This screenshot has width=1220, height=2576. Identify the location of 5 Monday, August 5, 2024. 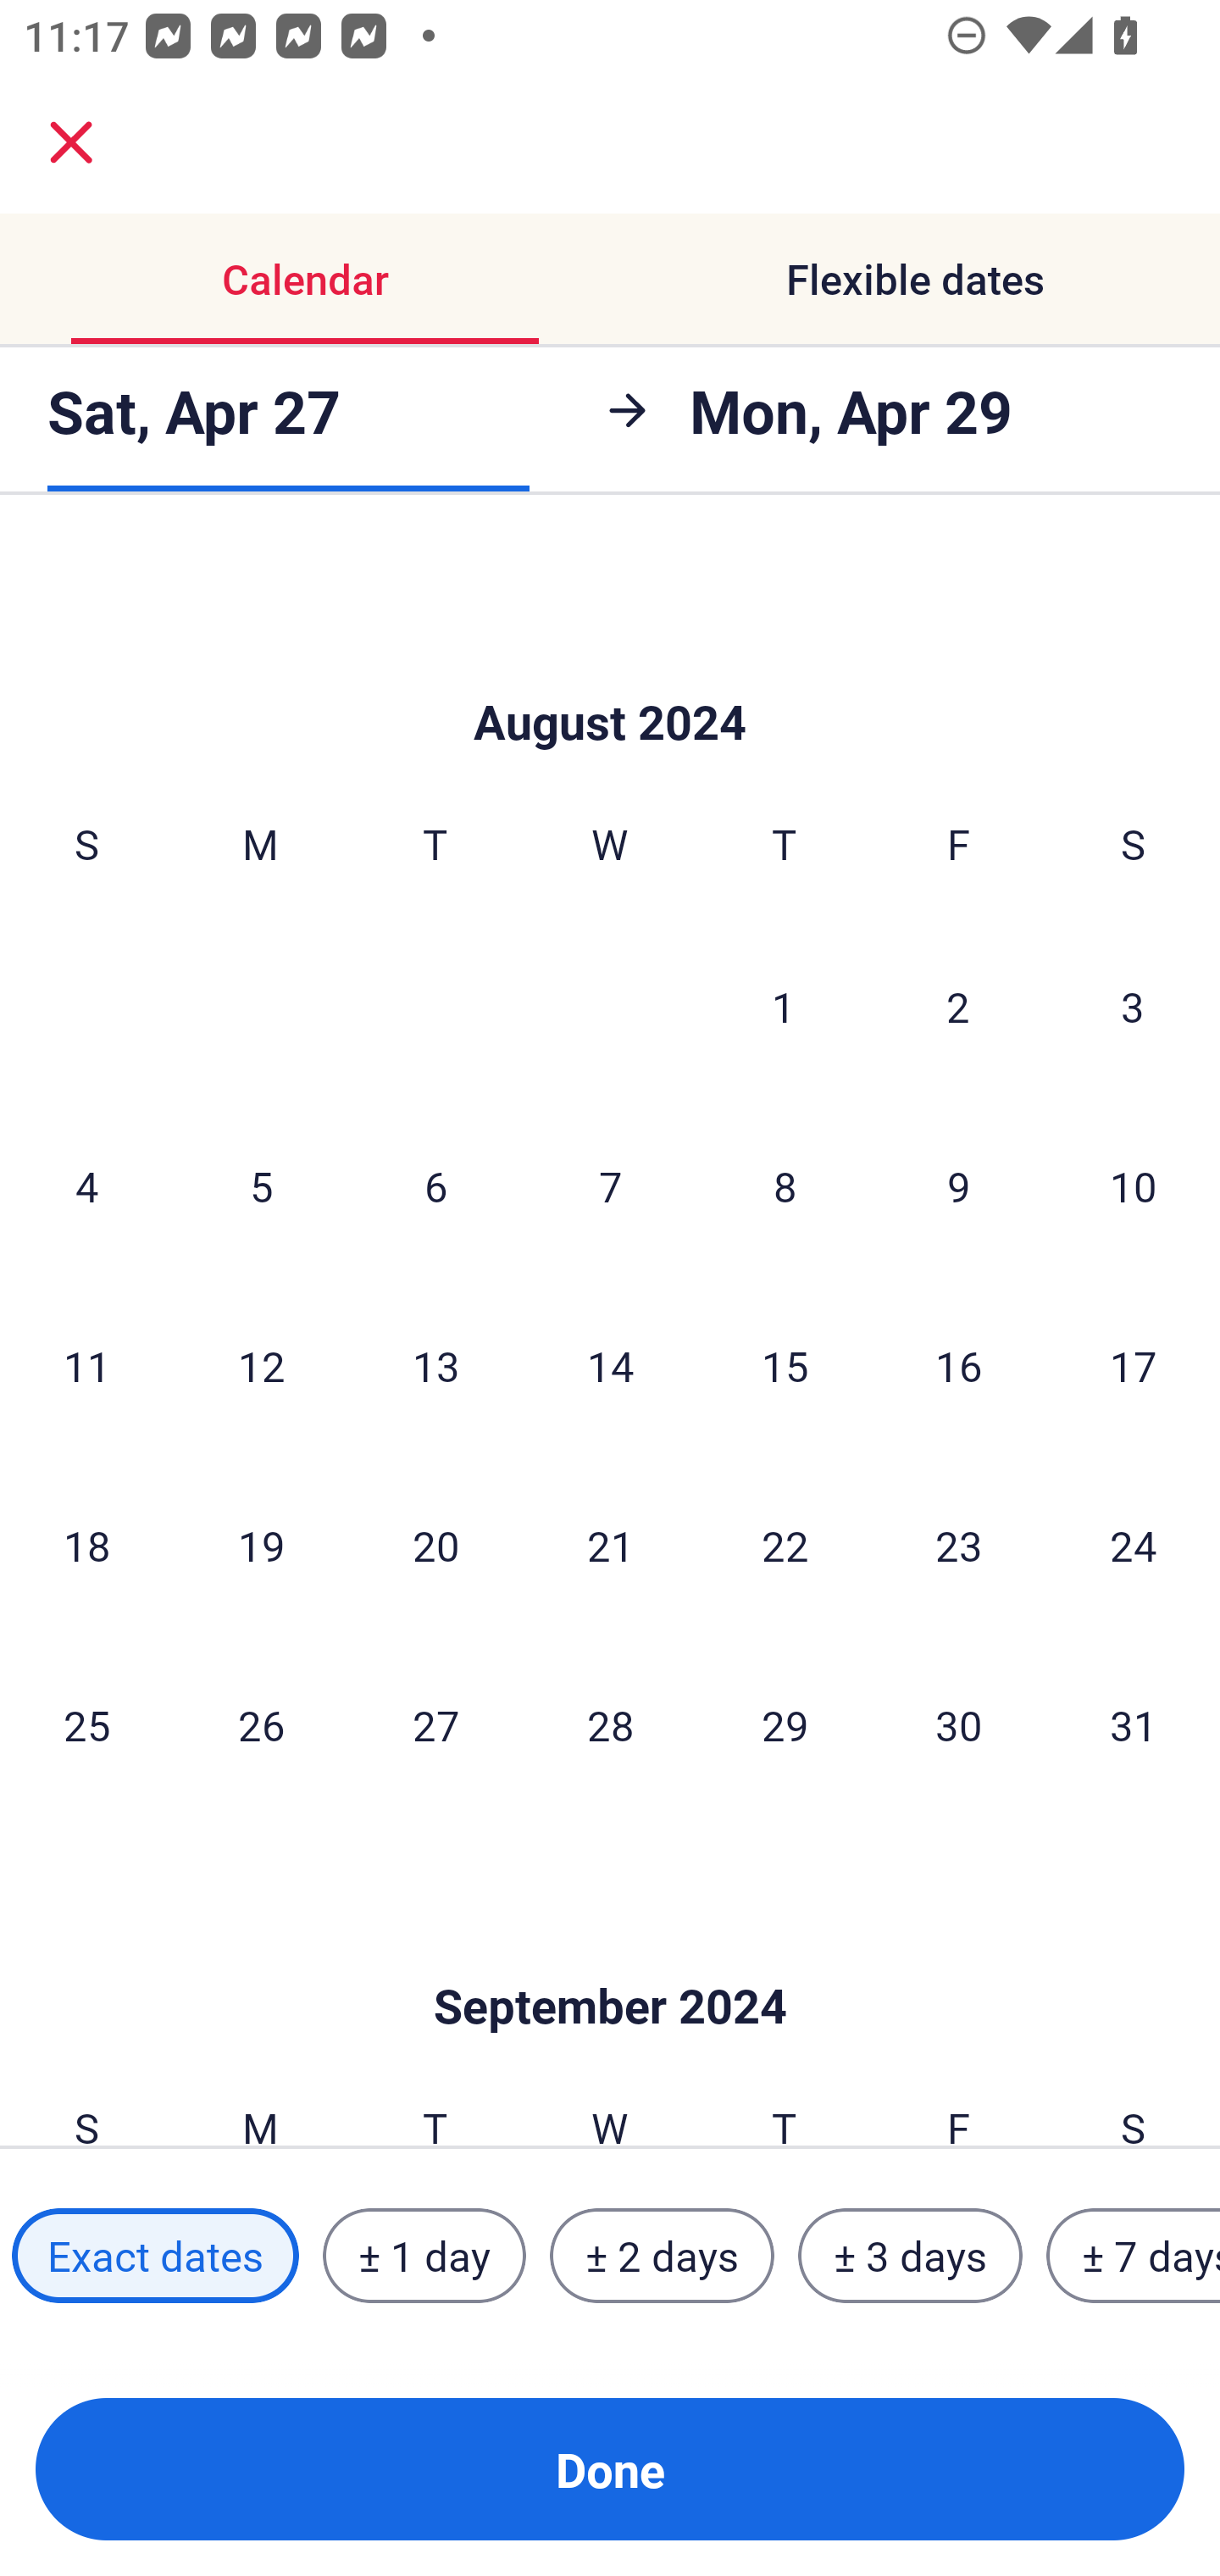
(261, 1186).